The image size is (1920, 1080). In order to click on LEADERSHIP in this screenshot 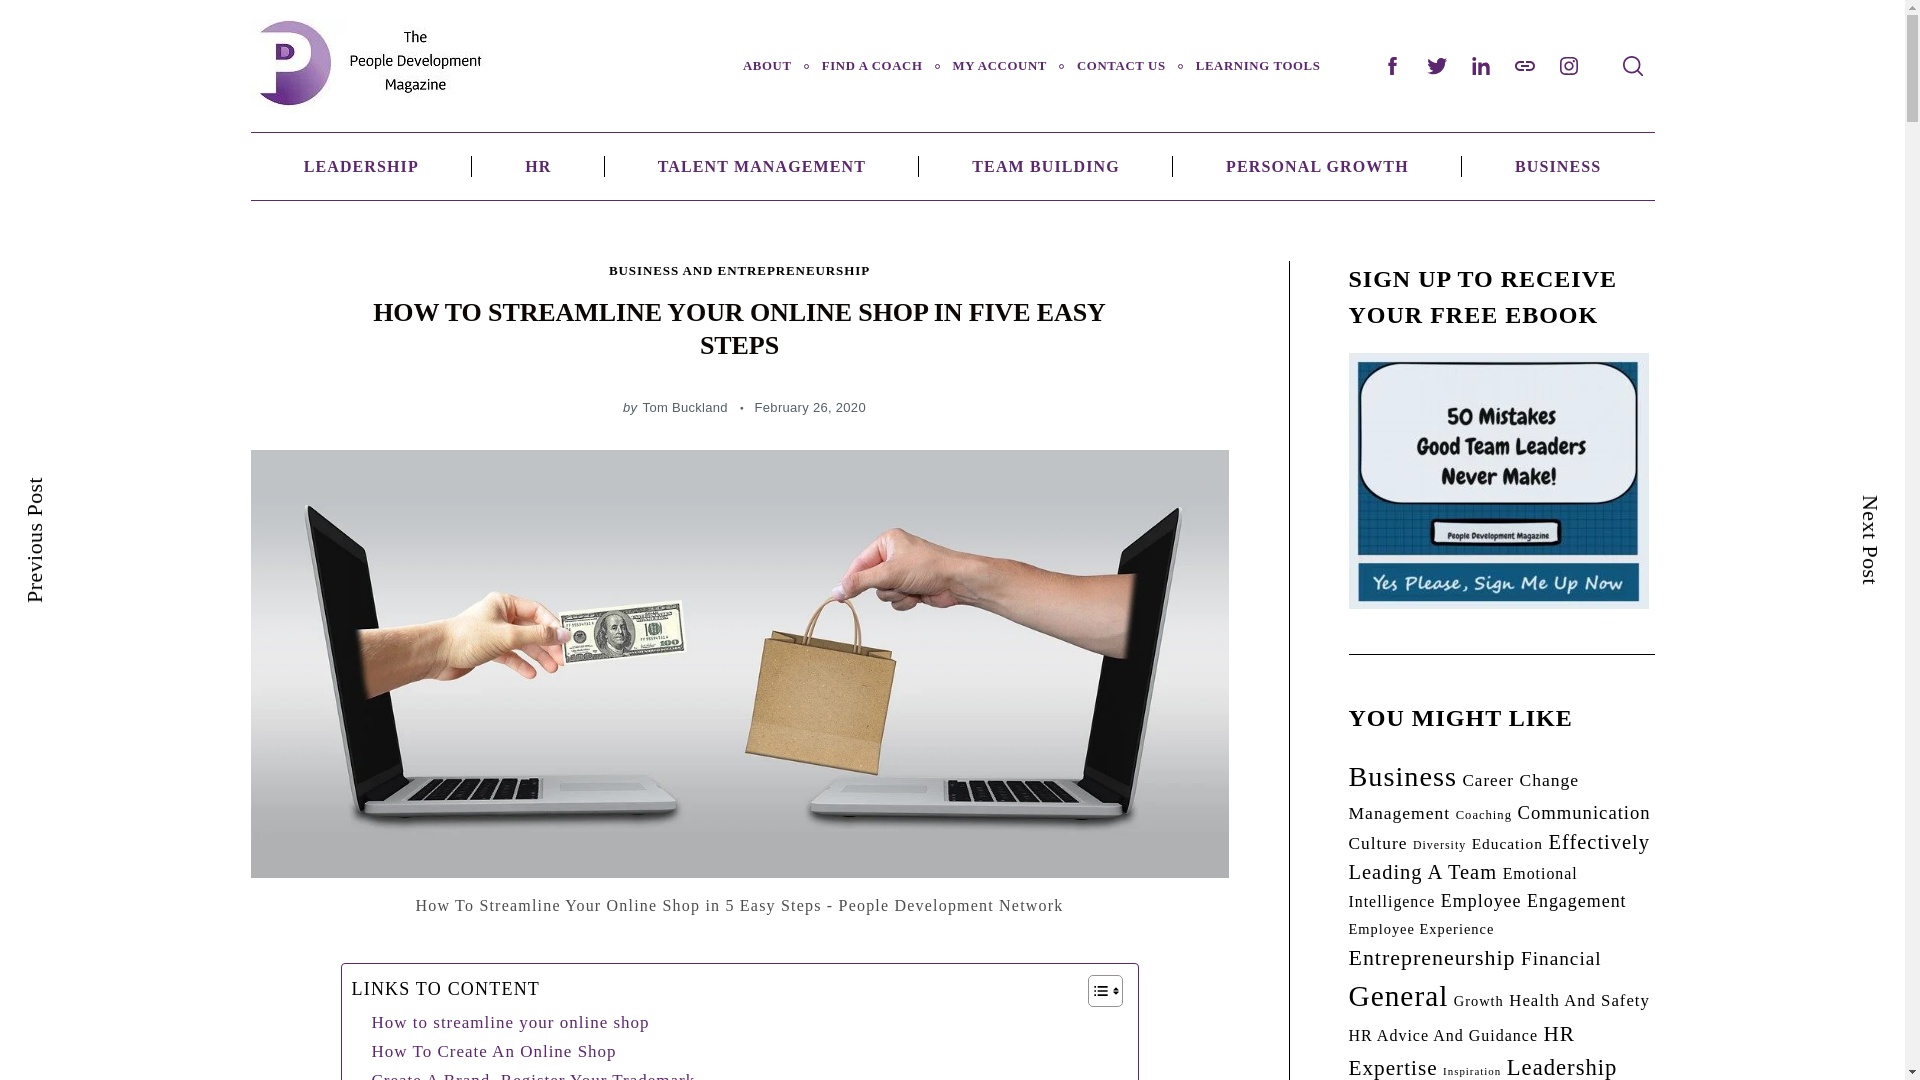, I will do `click(360, 166)`.